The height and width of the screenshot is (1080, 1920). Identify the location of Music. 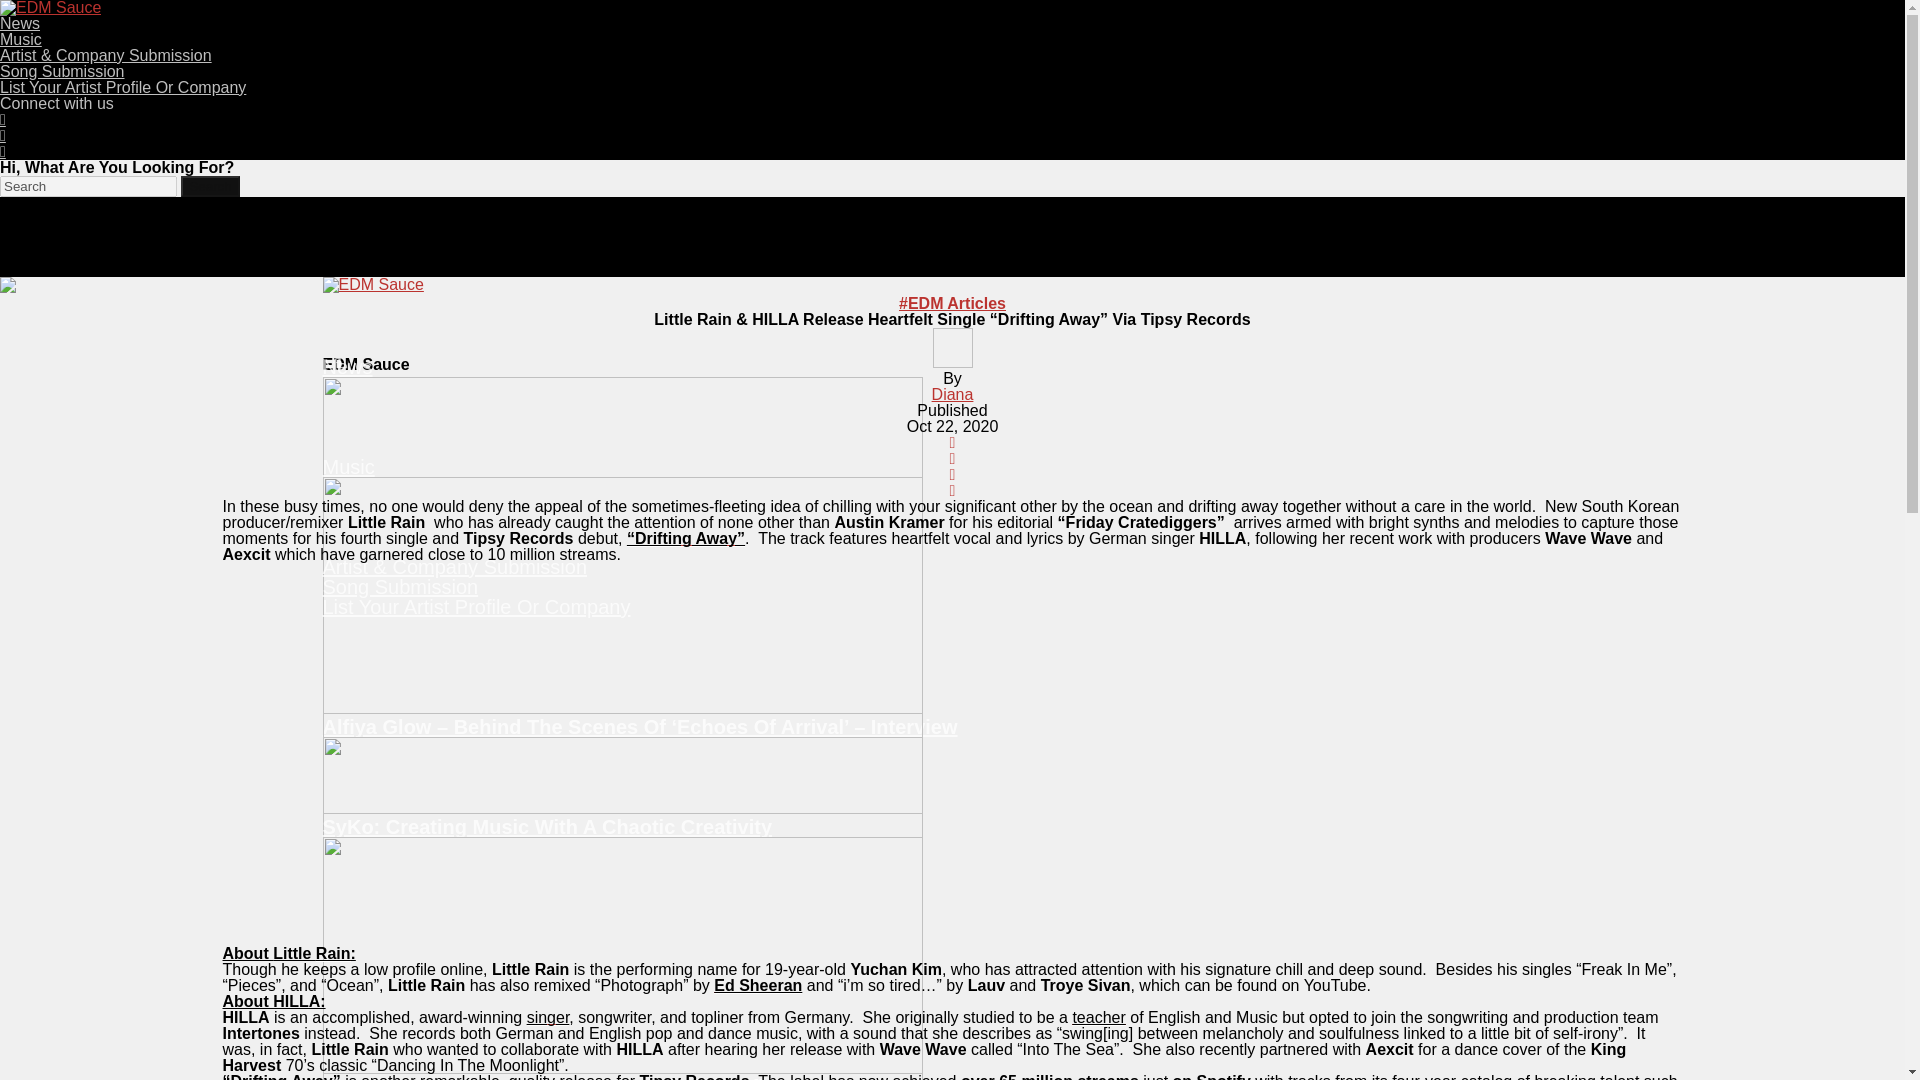
(21, 39).